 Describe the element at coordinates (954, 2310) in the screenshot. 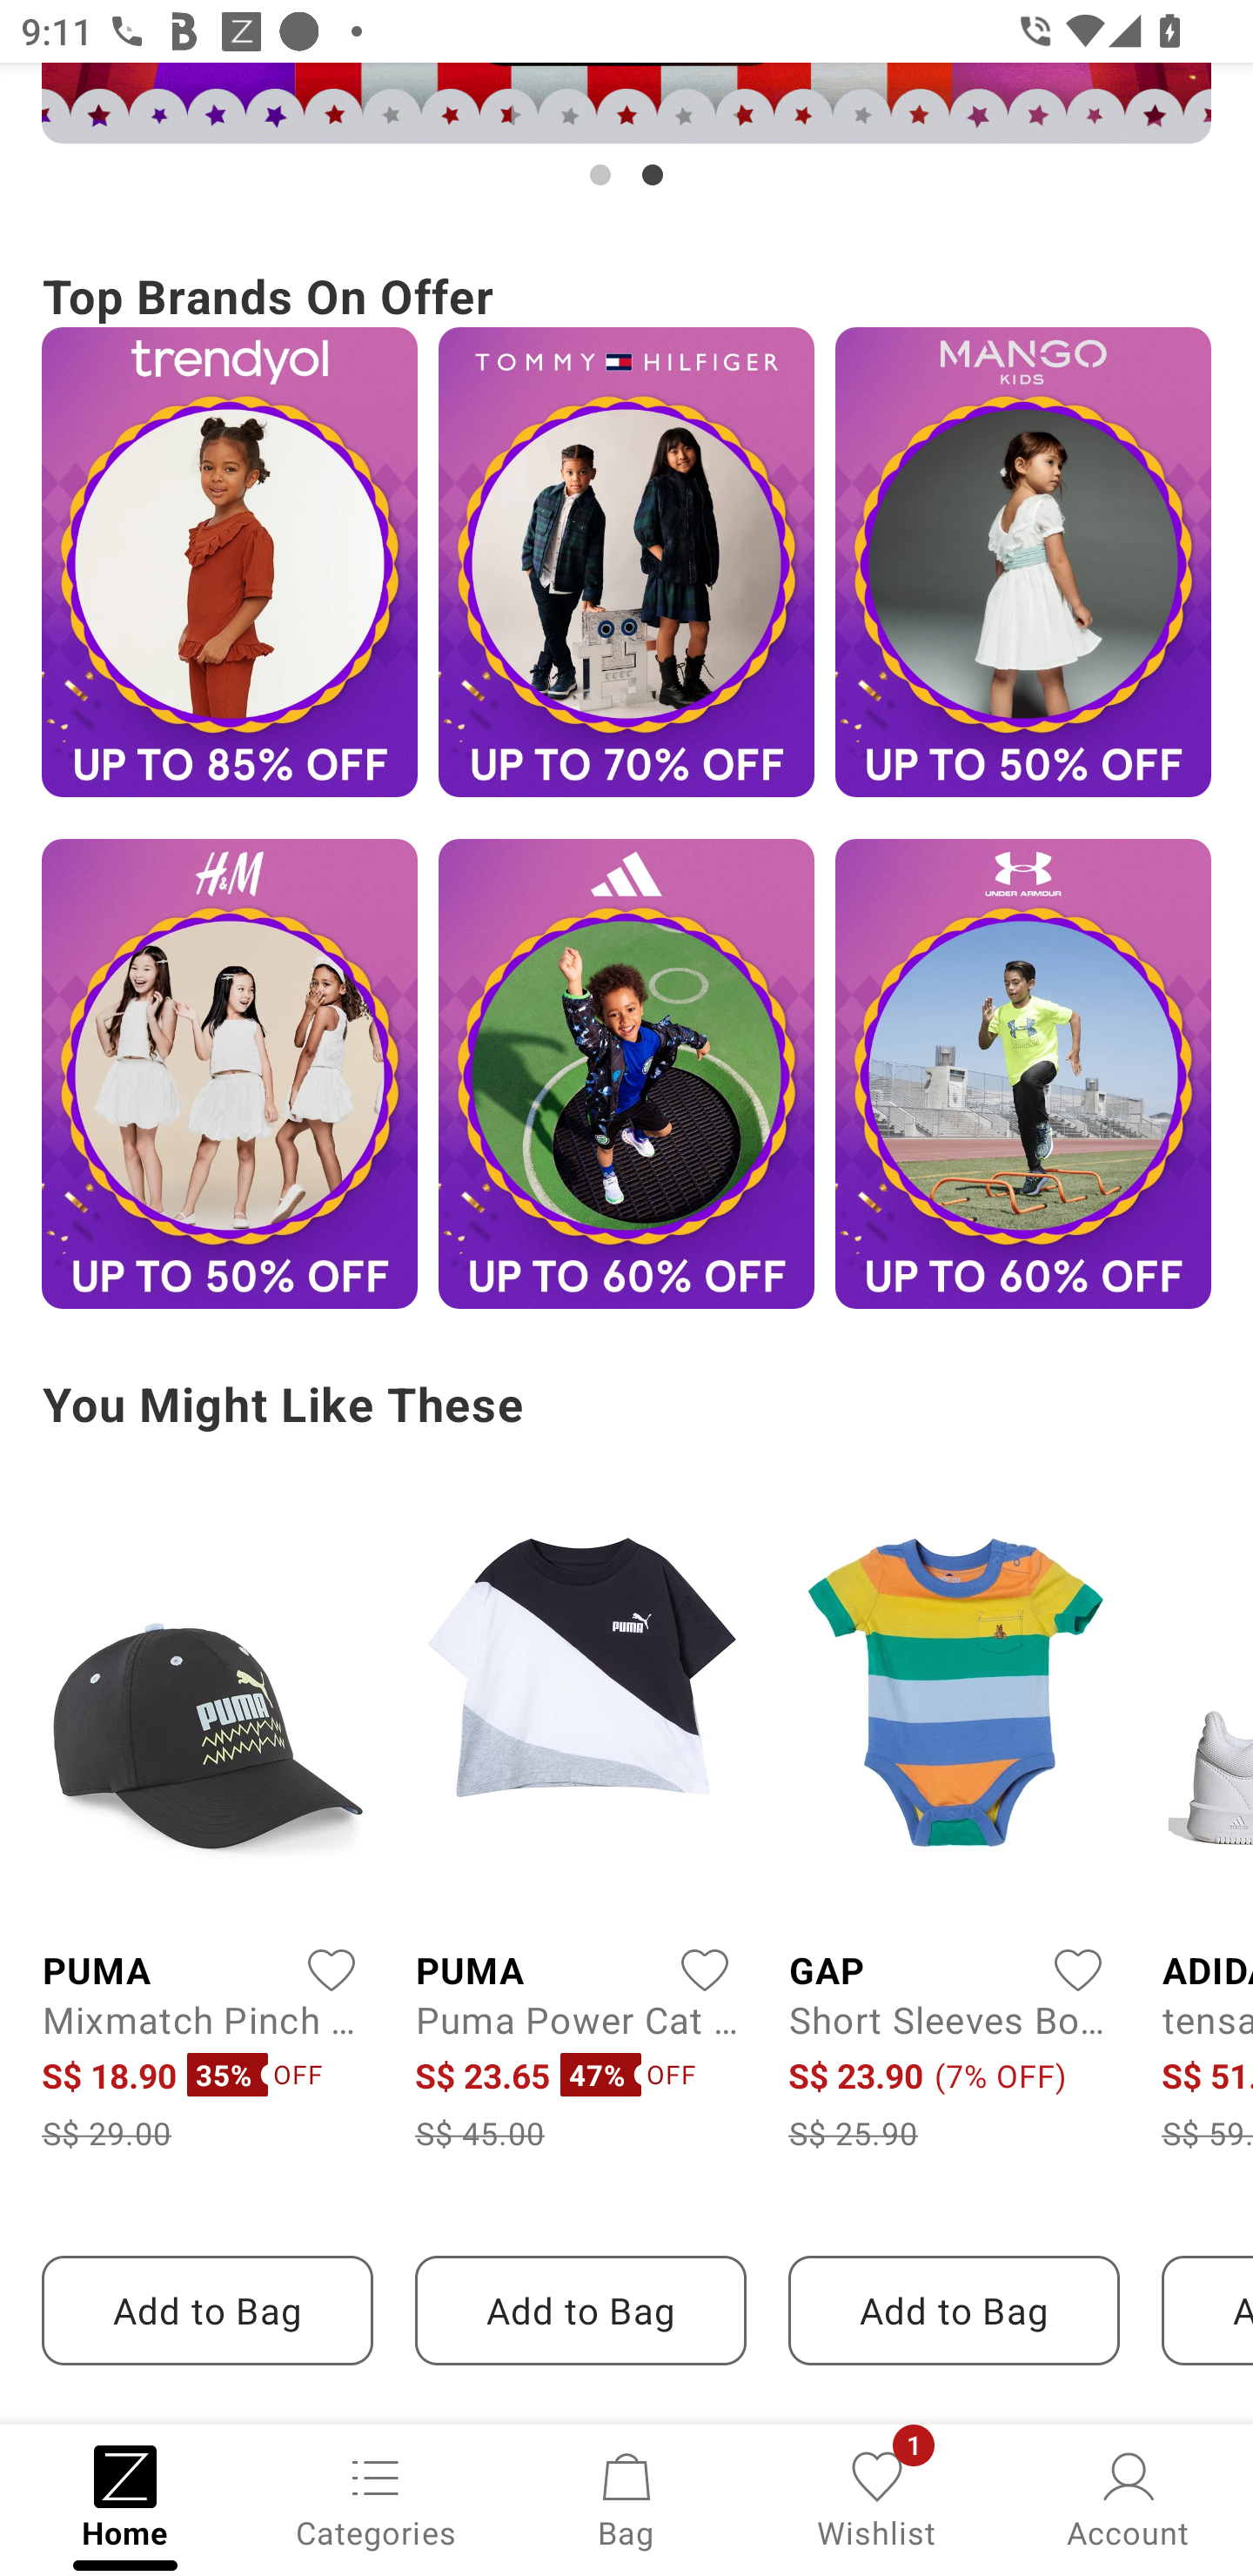

I see `Add to Bag` at that location.